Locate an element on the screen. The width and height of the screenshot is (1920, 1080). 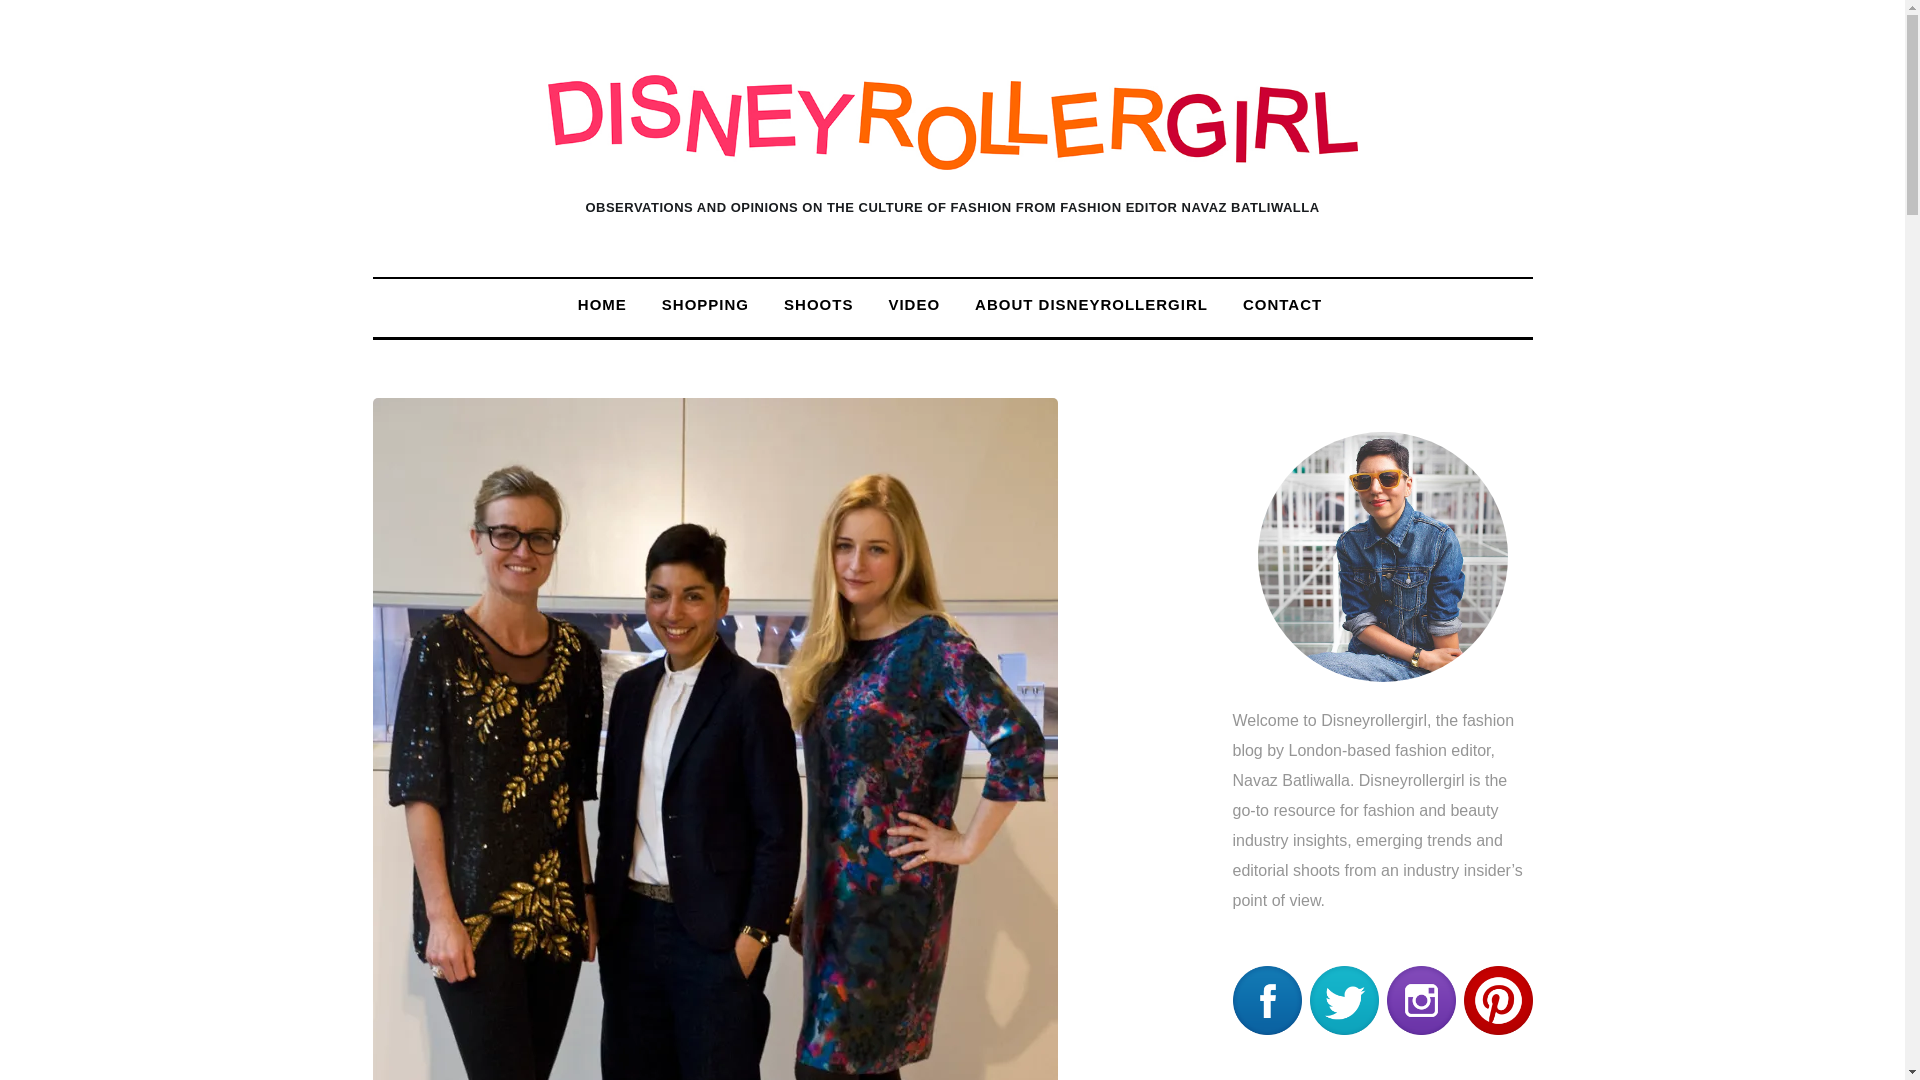
SHOPPING is located at coordinates (706, 304).